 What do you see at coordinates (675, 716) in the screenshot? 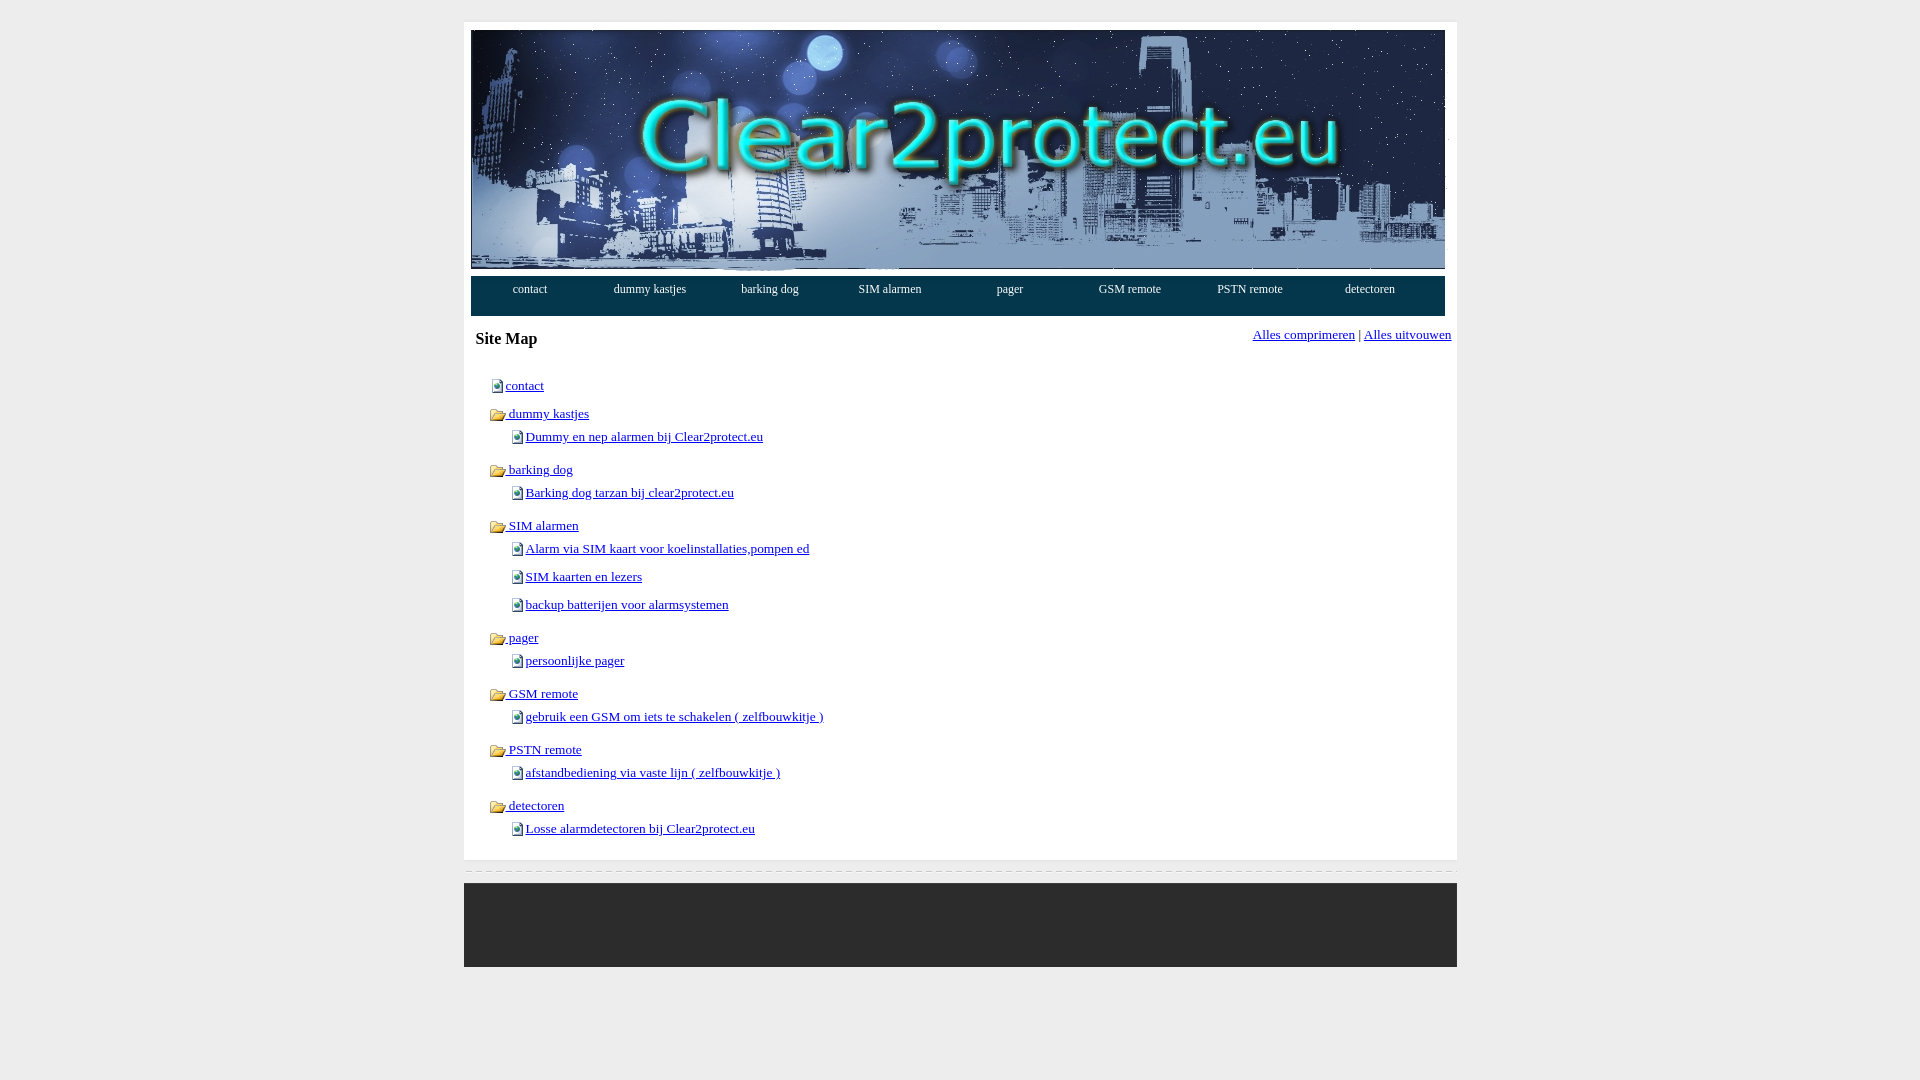
I see `gebruik een GSM om iets te schakelen ( zelfbouwkitje )` at bounding box center [675, 716].